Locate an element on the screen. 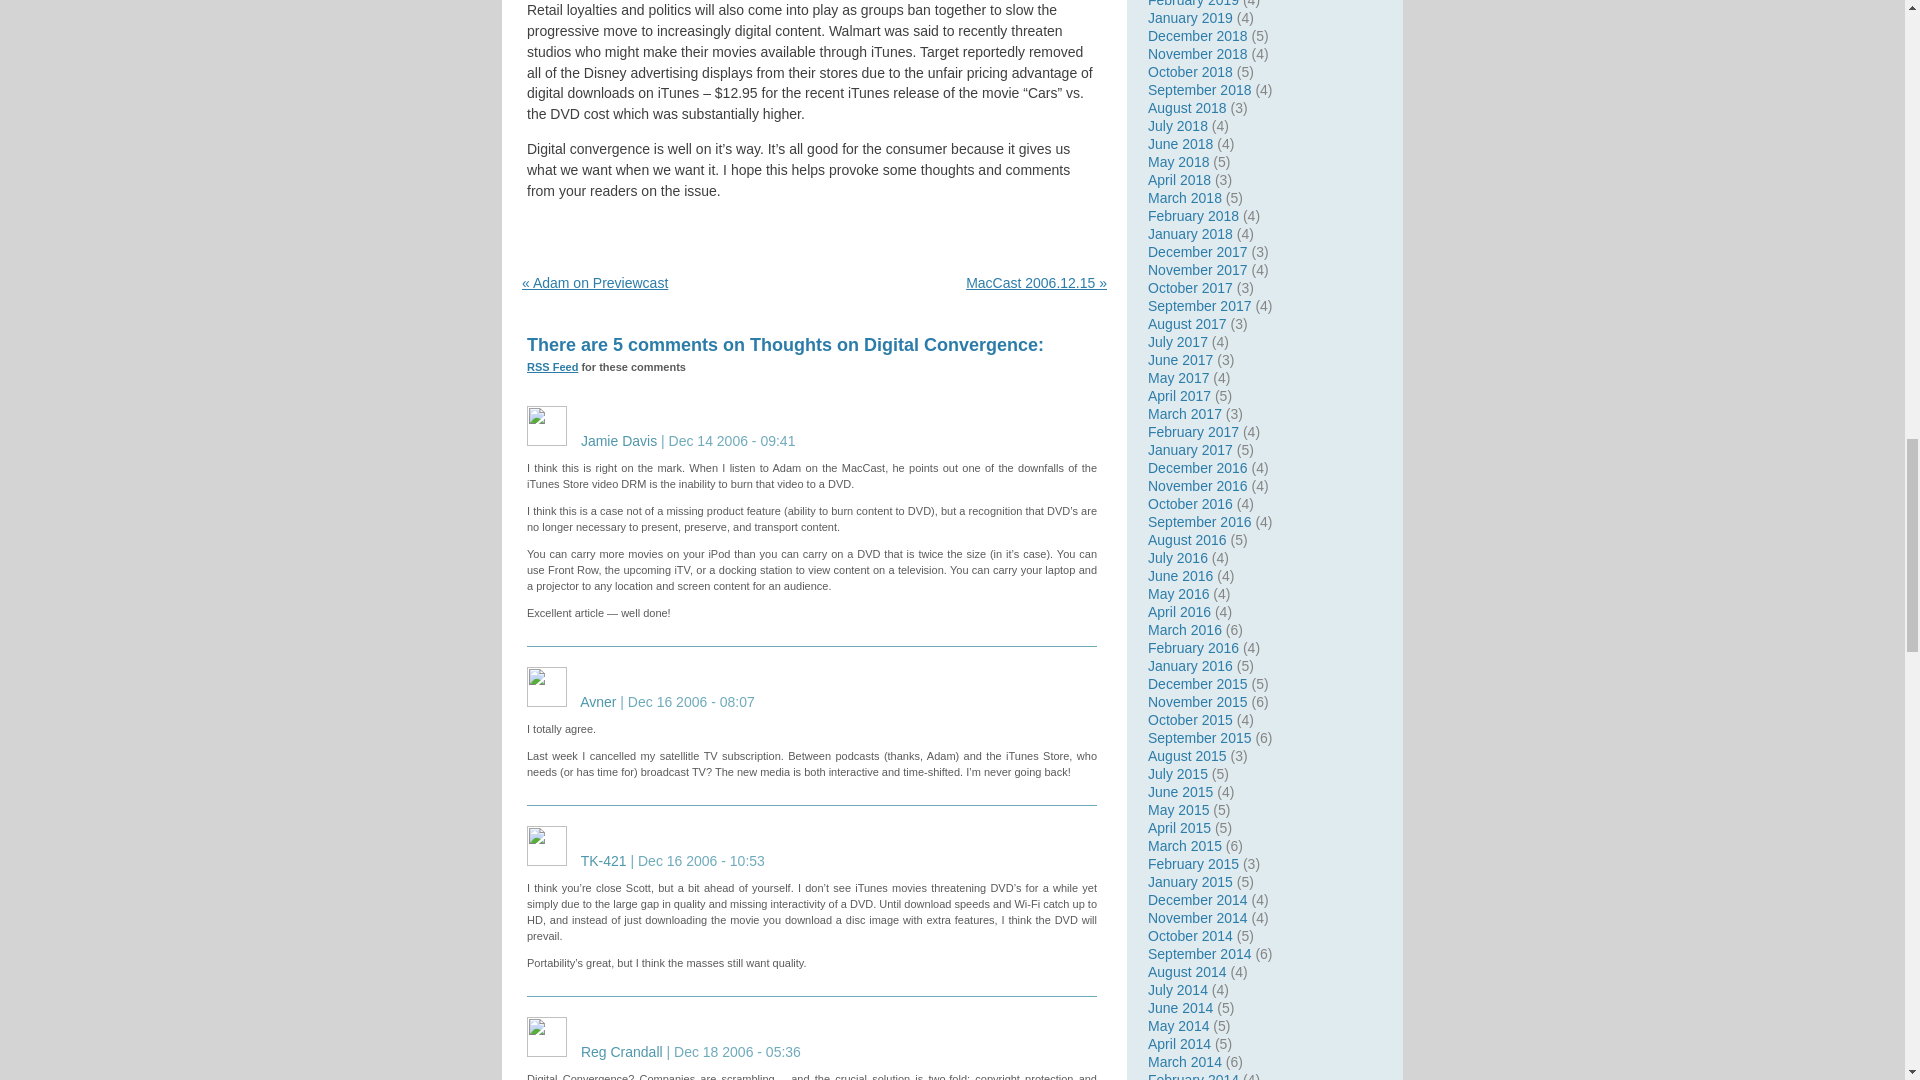  author site is located at coordinates (618, 441).